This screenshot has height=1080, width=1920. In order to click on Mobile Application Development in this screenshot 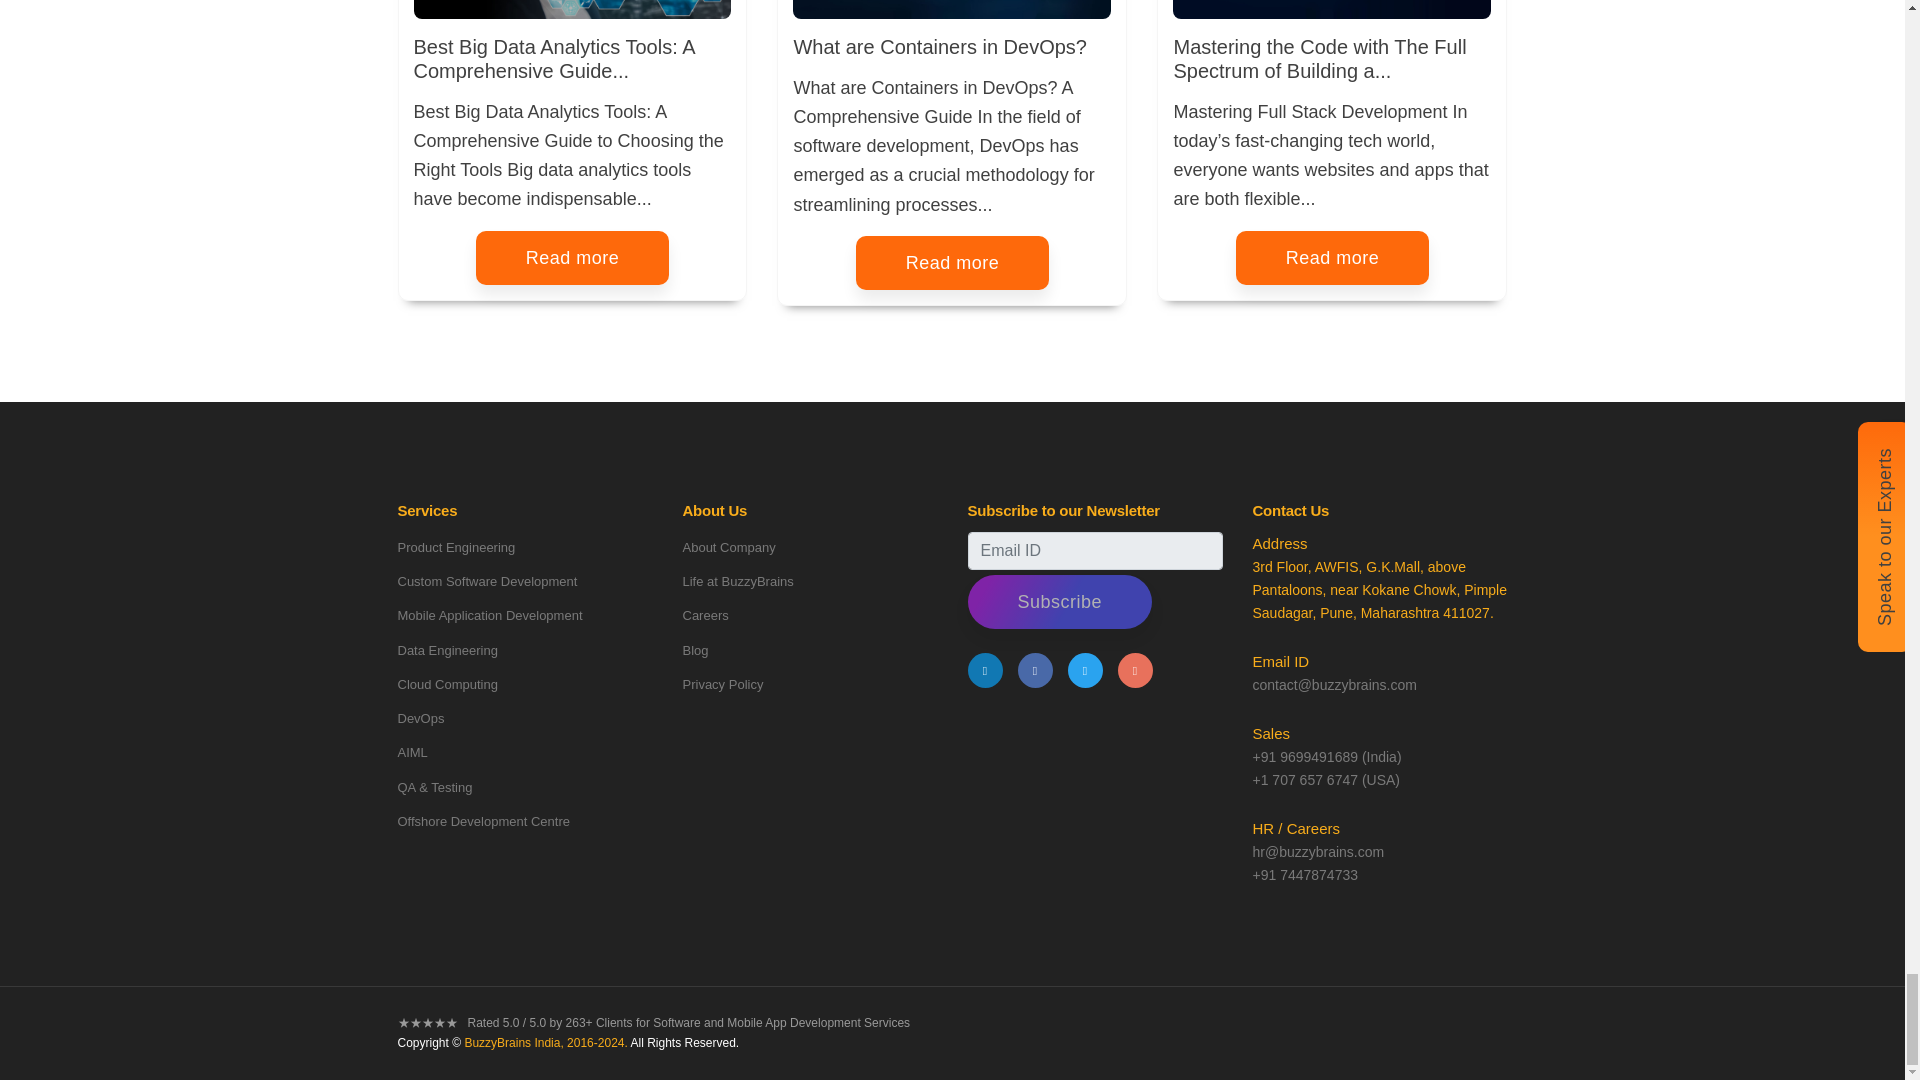, I will do `click(490, 616)`.